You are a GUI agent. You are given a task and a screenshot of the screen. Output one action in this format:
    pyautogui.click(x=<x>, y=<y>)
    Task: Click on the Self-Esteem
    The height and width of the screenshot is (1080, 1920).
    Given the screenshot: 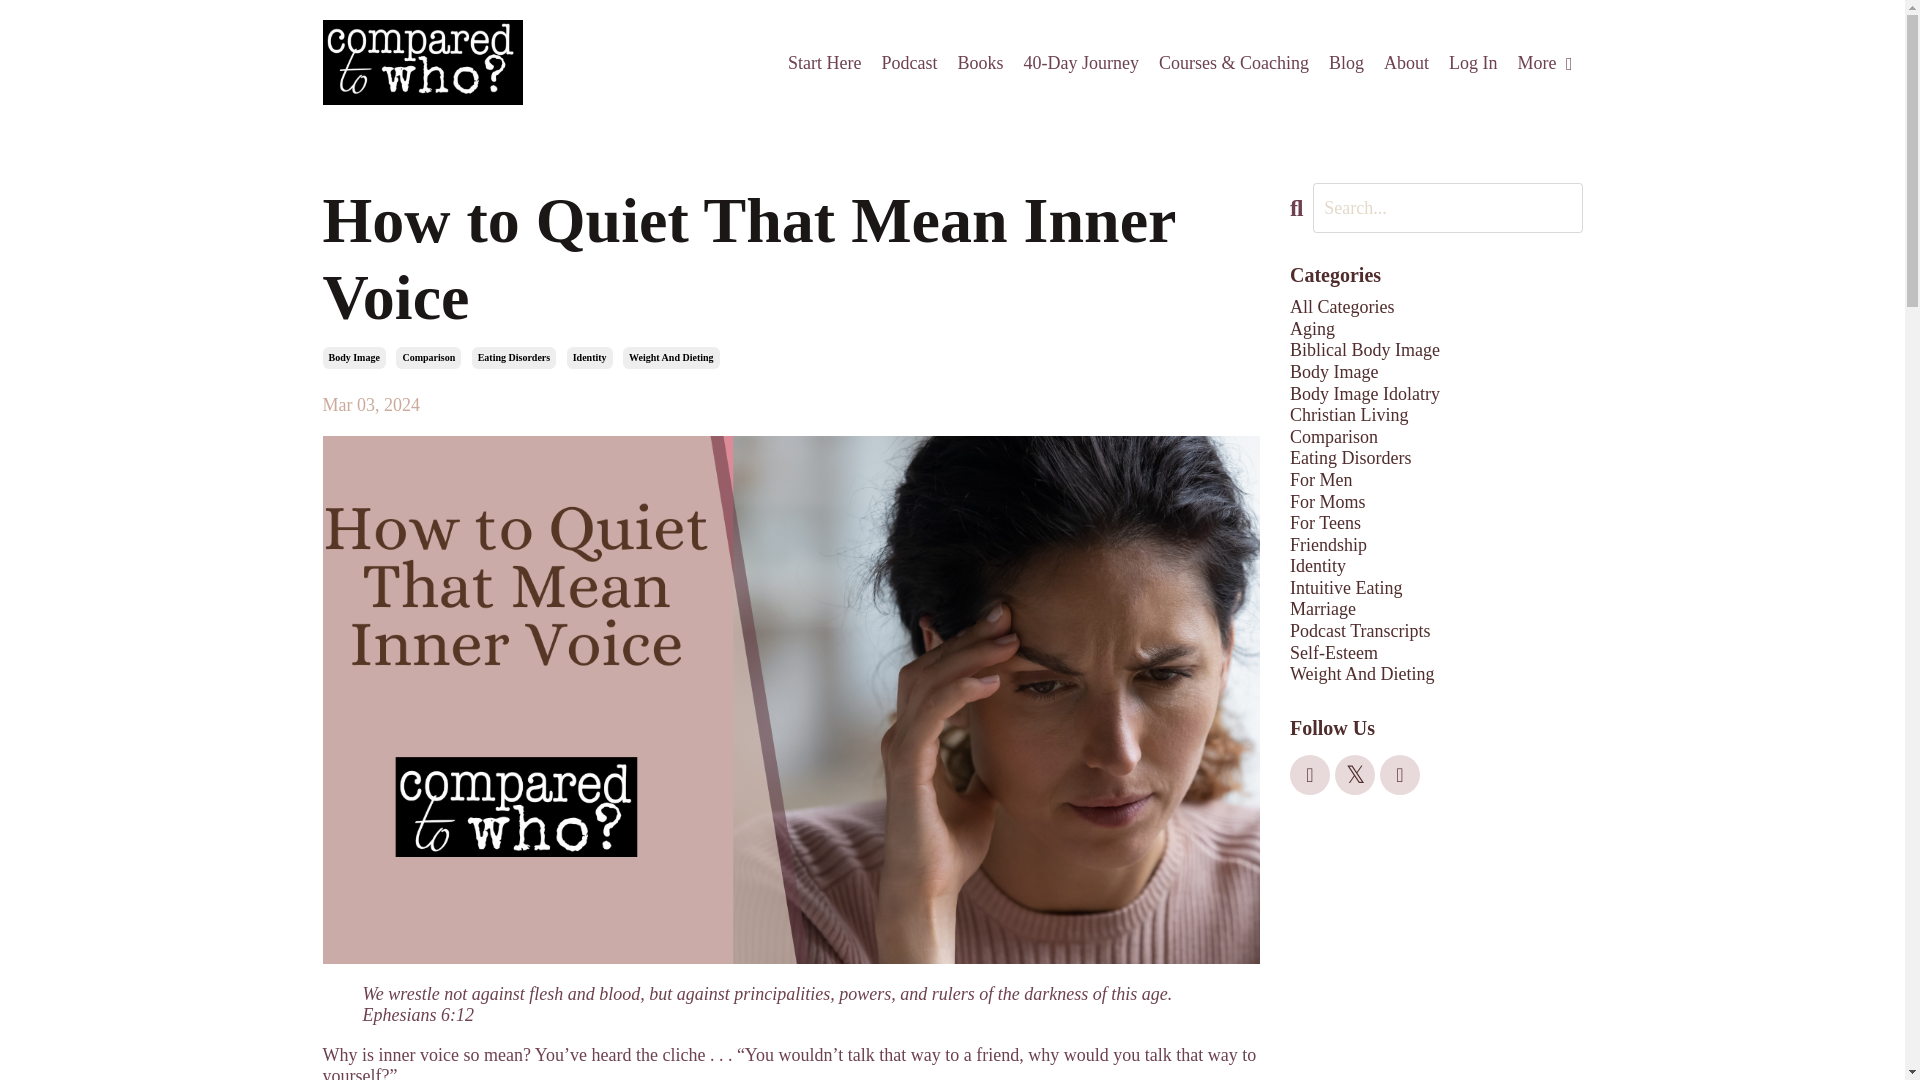 What is the action you would take?
    pyautogui.click(x=1436, y=654)
    